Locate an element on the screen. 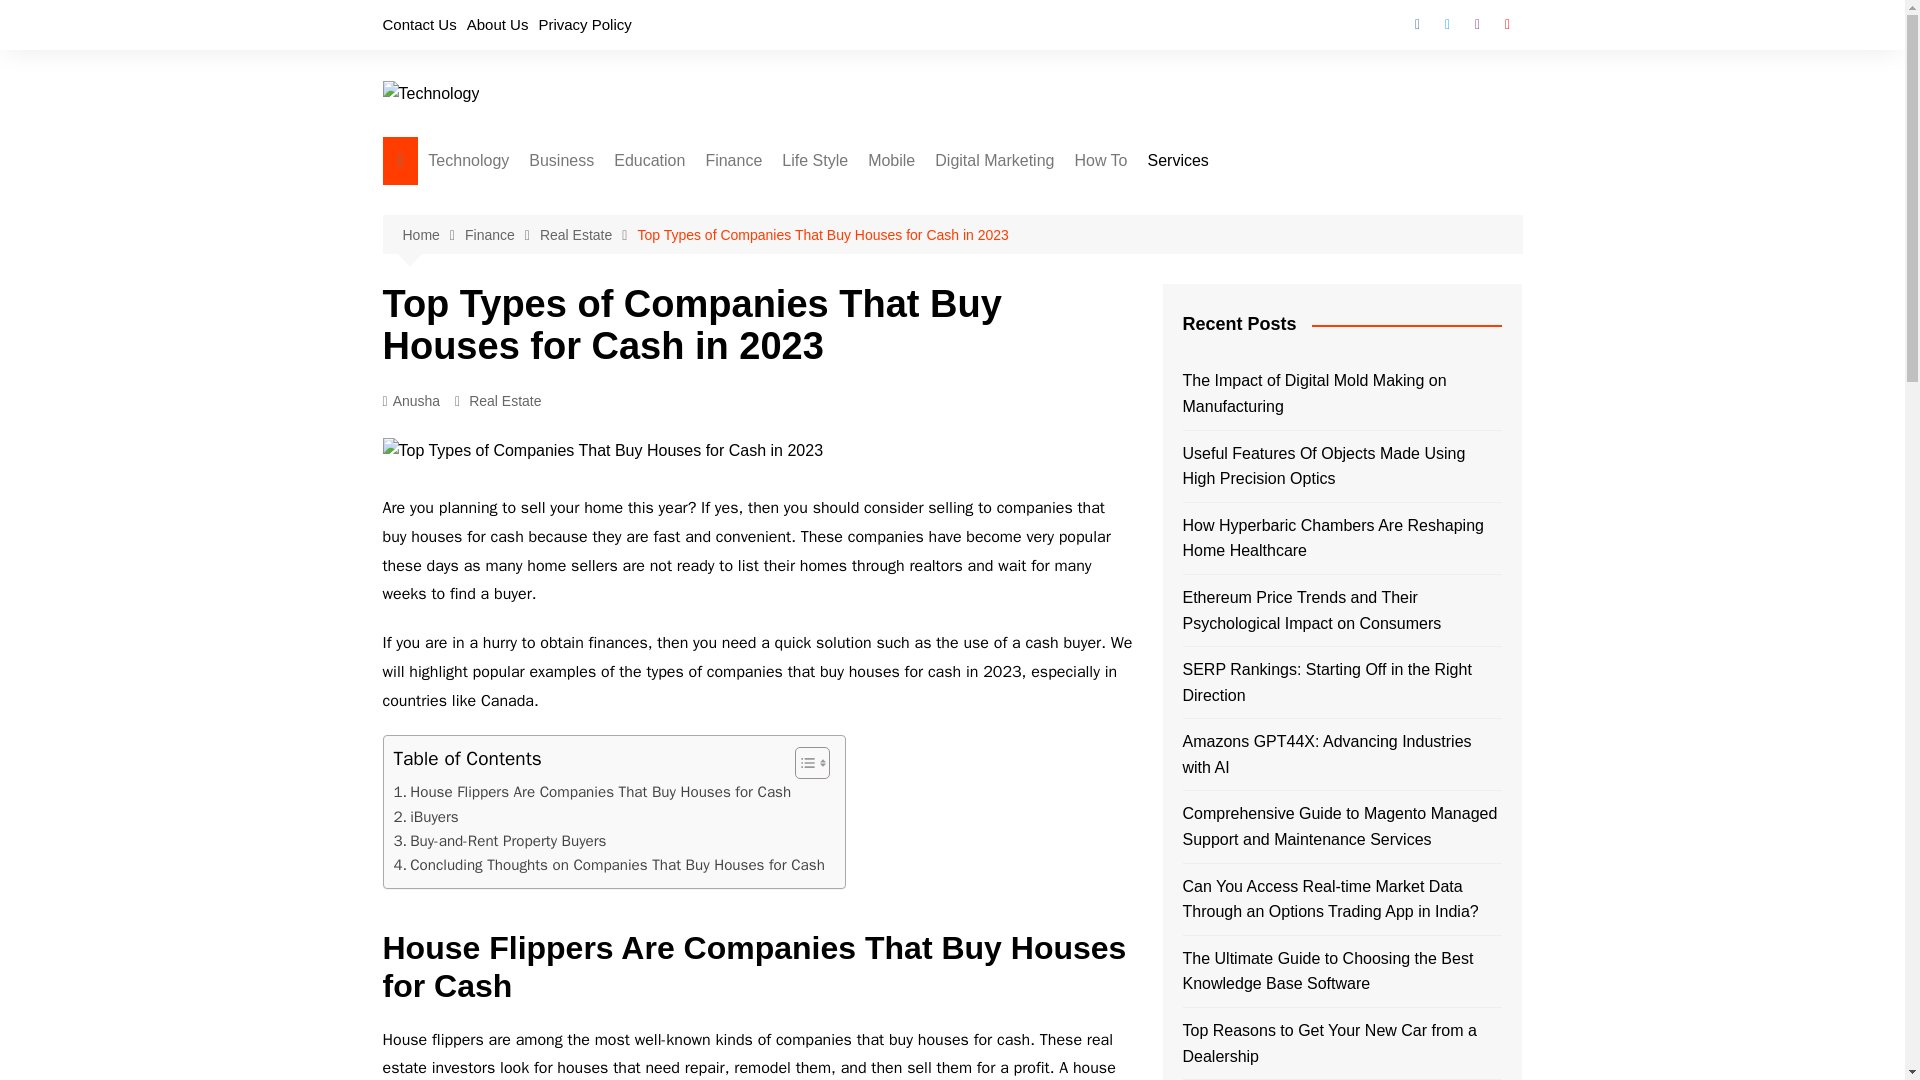 The height and width of the screenshot is (1080, 1920). Facebook is located at coordinates (1416, 24).